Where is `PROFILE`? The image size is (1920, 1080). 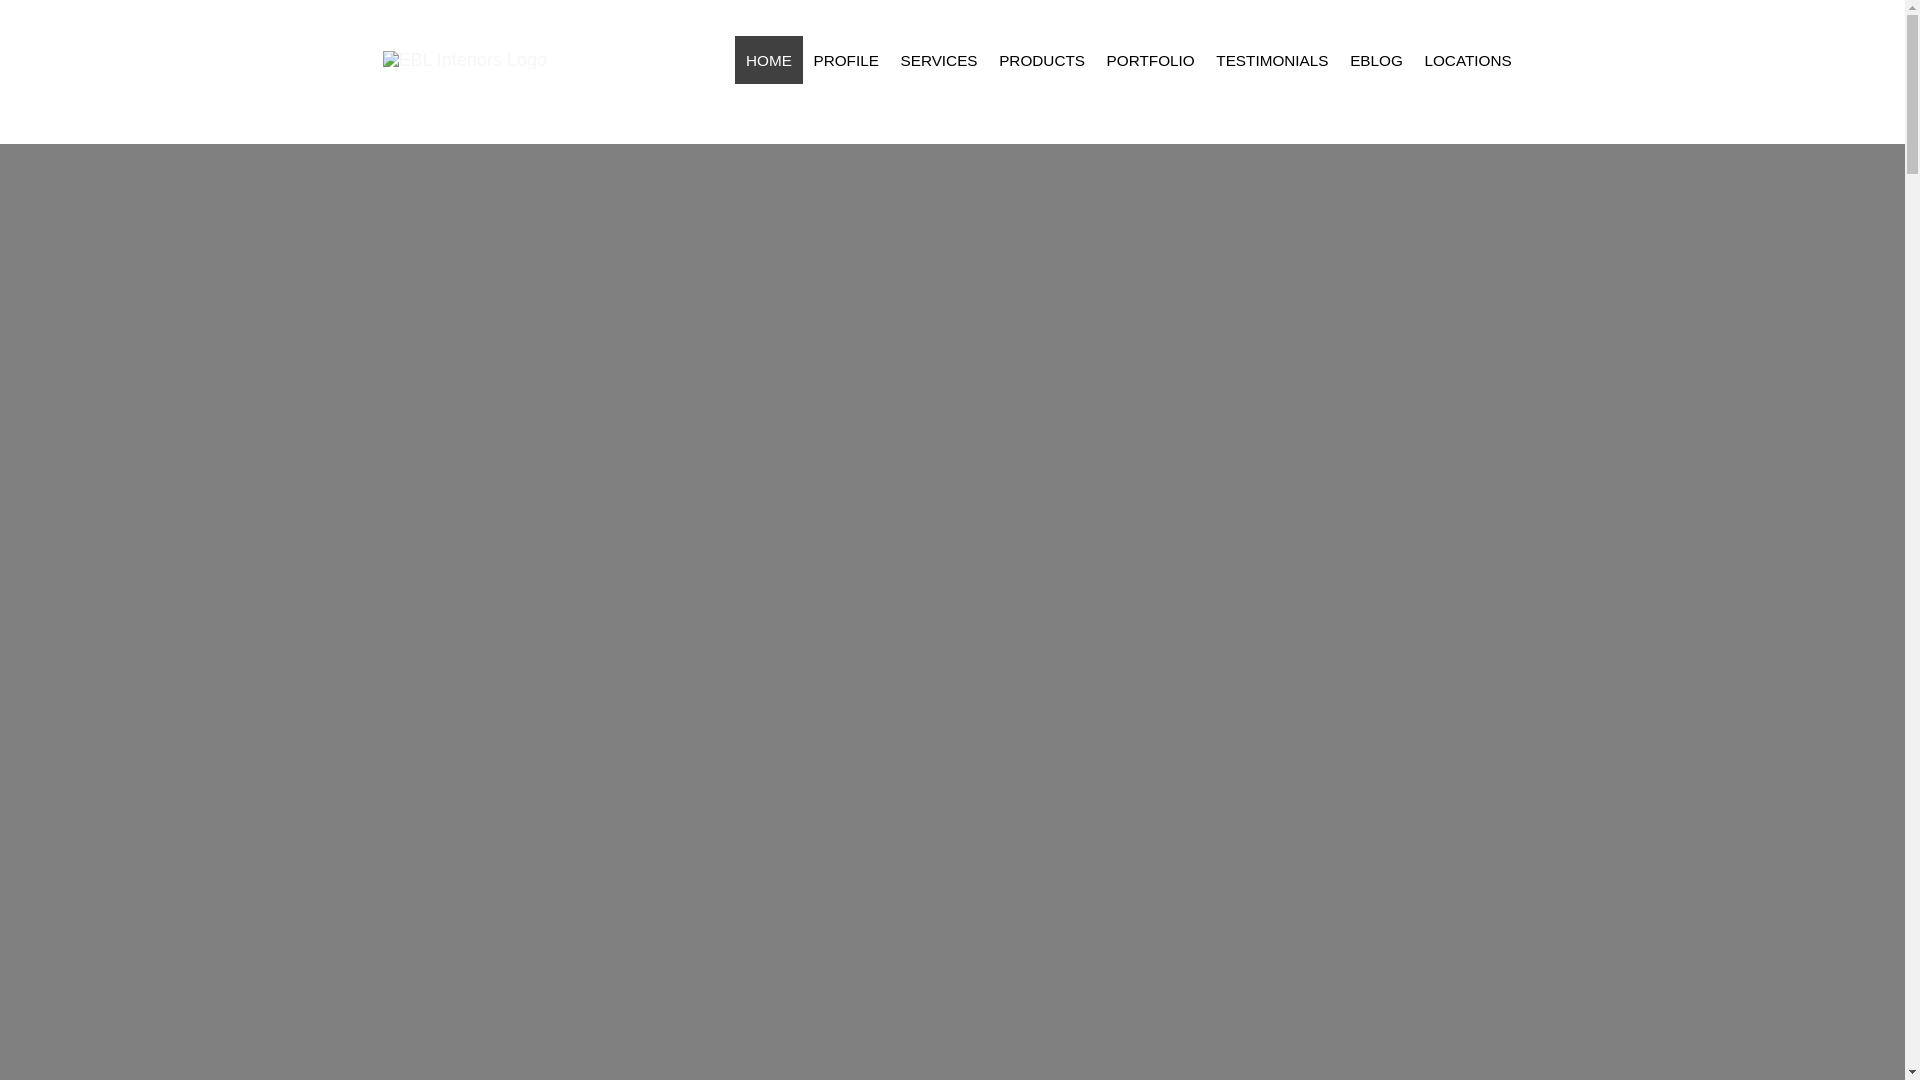
PROFILE is located at coordinates (846, 60).